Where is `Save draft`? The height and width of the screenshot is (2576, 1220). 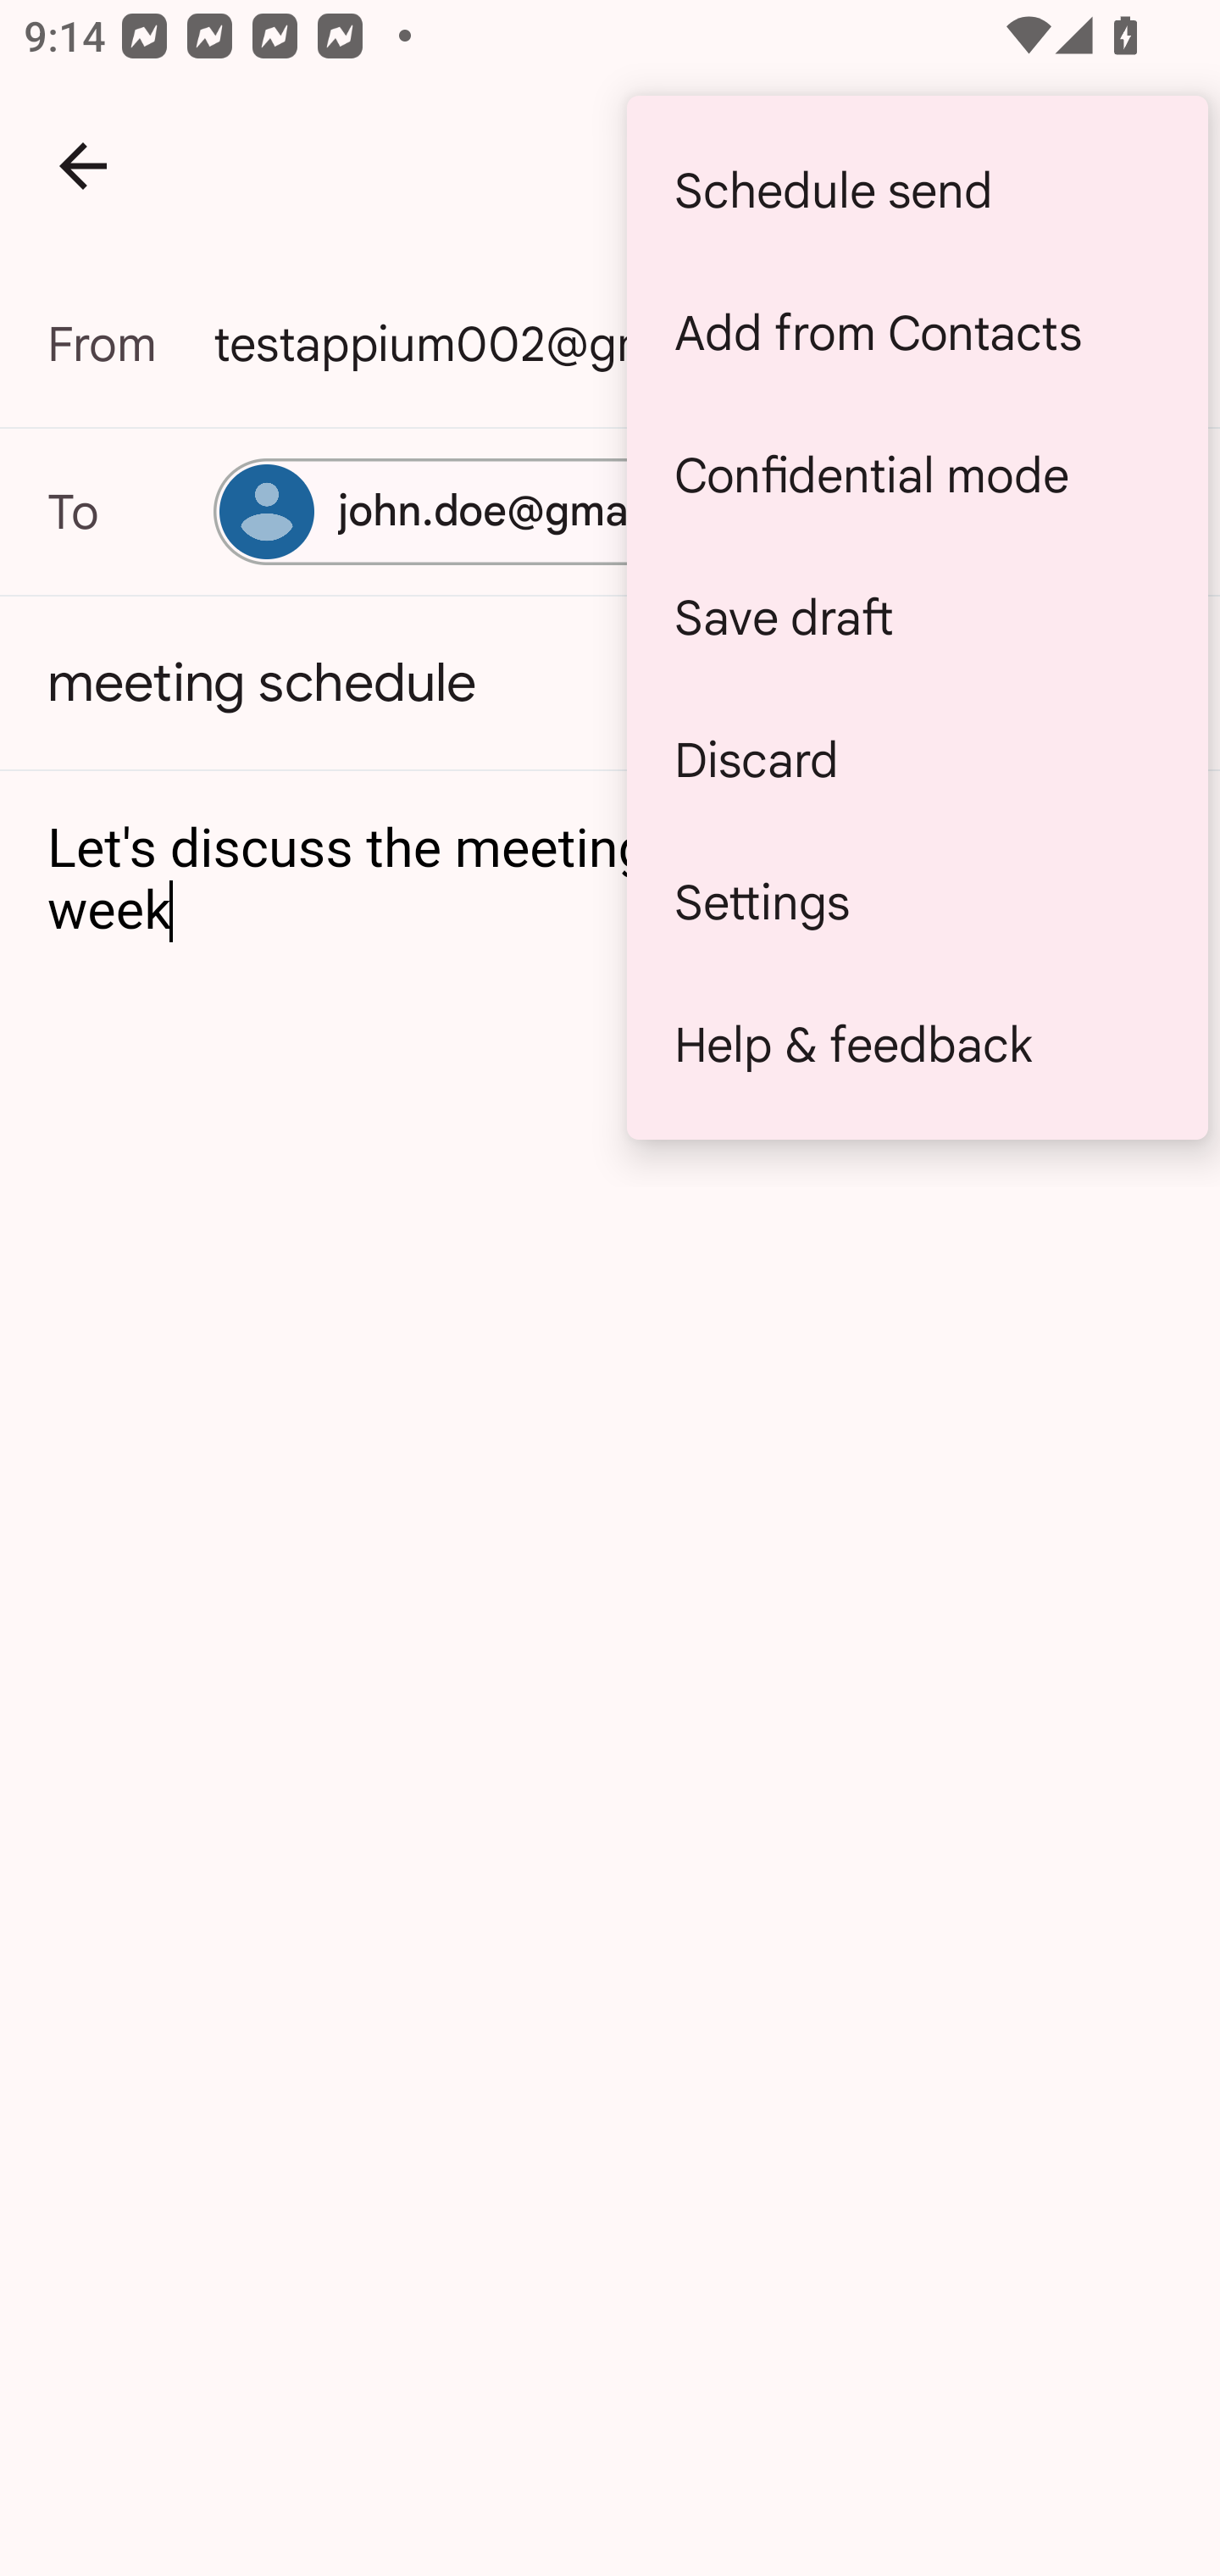
Save draft is located at coordinates (917, 617).